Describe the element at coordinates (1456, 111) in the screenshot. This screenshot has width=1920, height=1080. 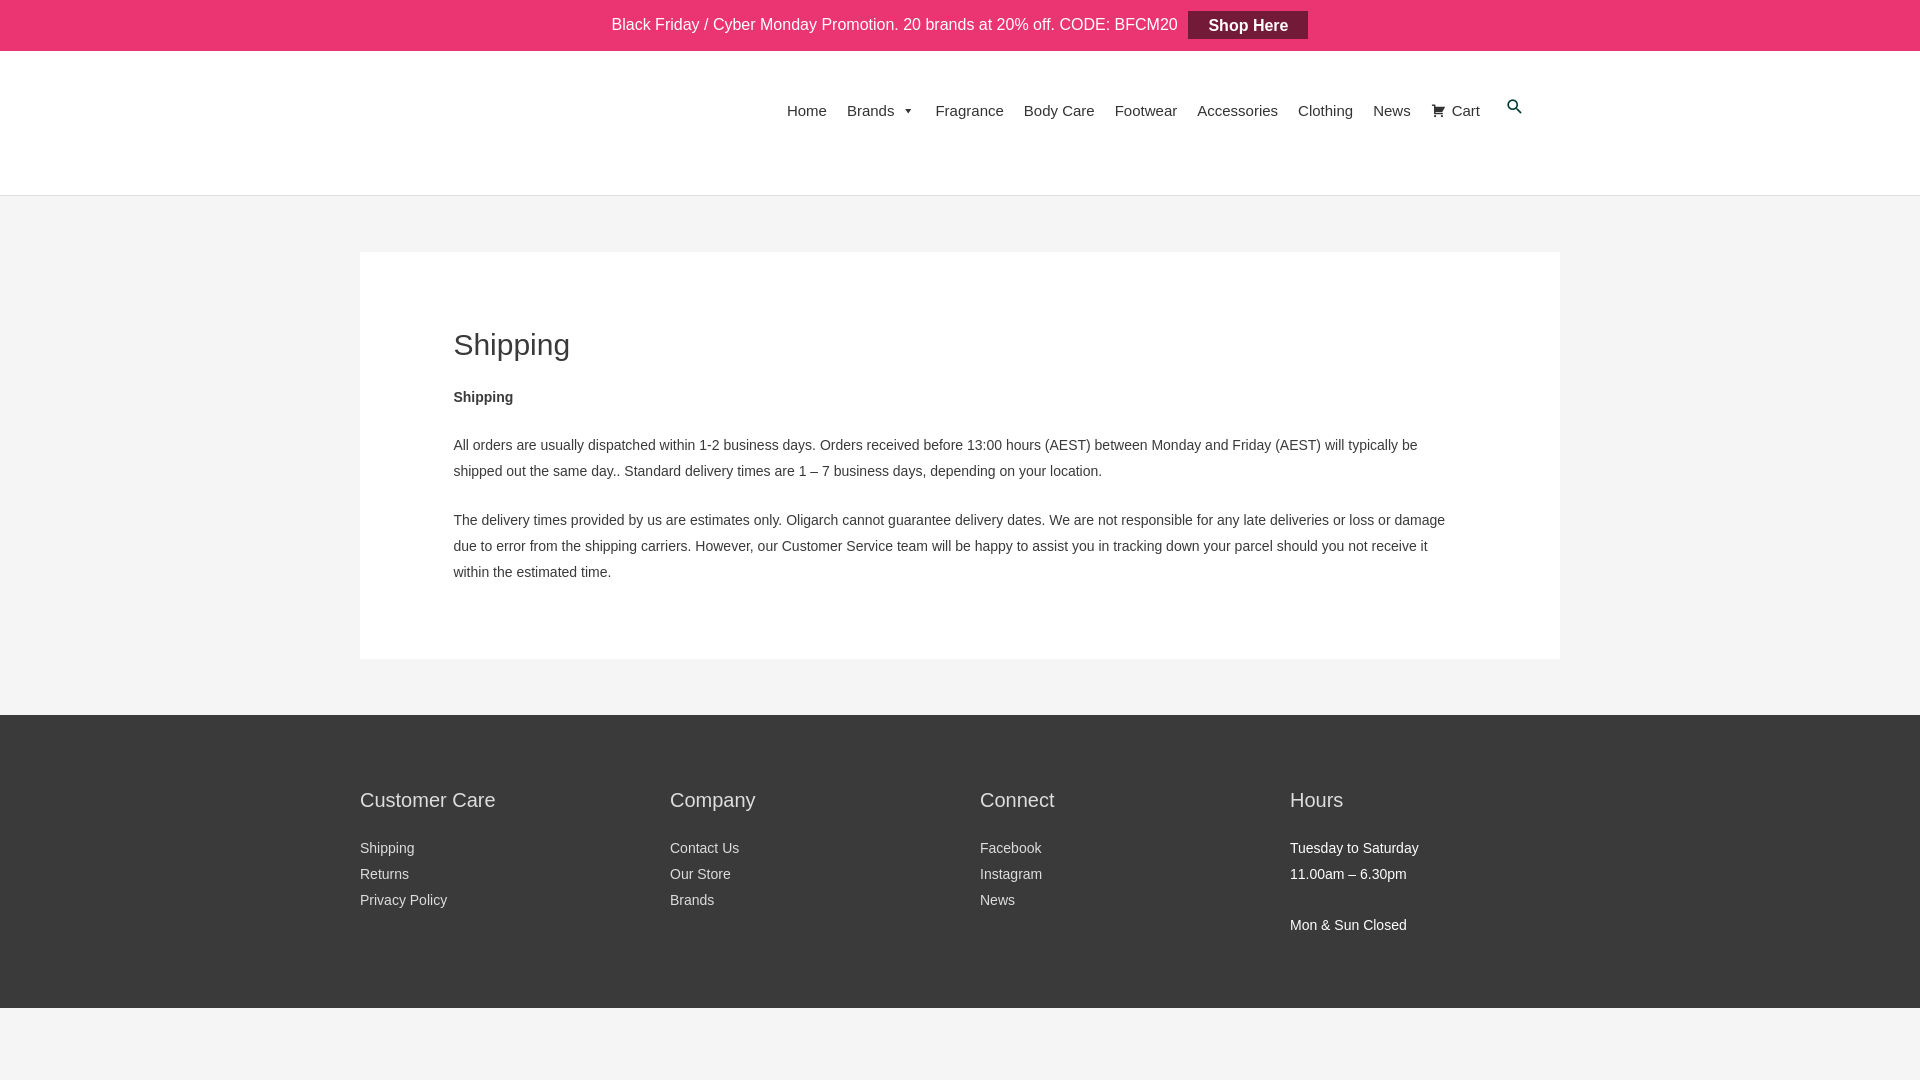
I see `Cart` at that location.